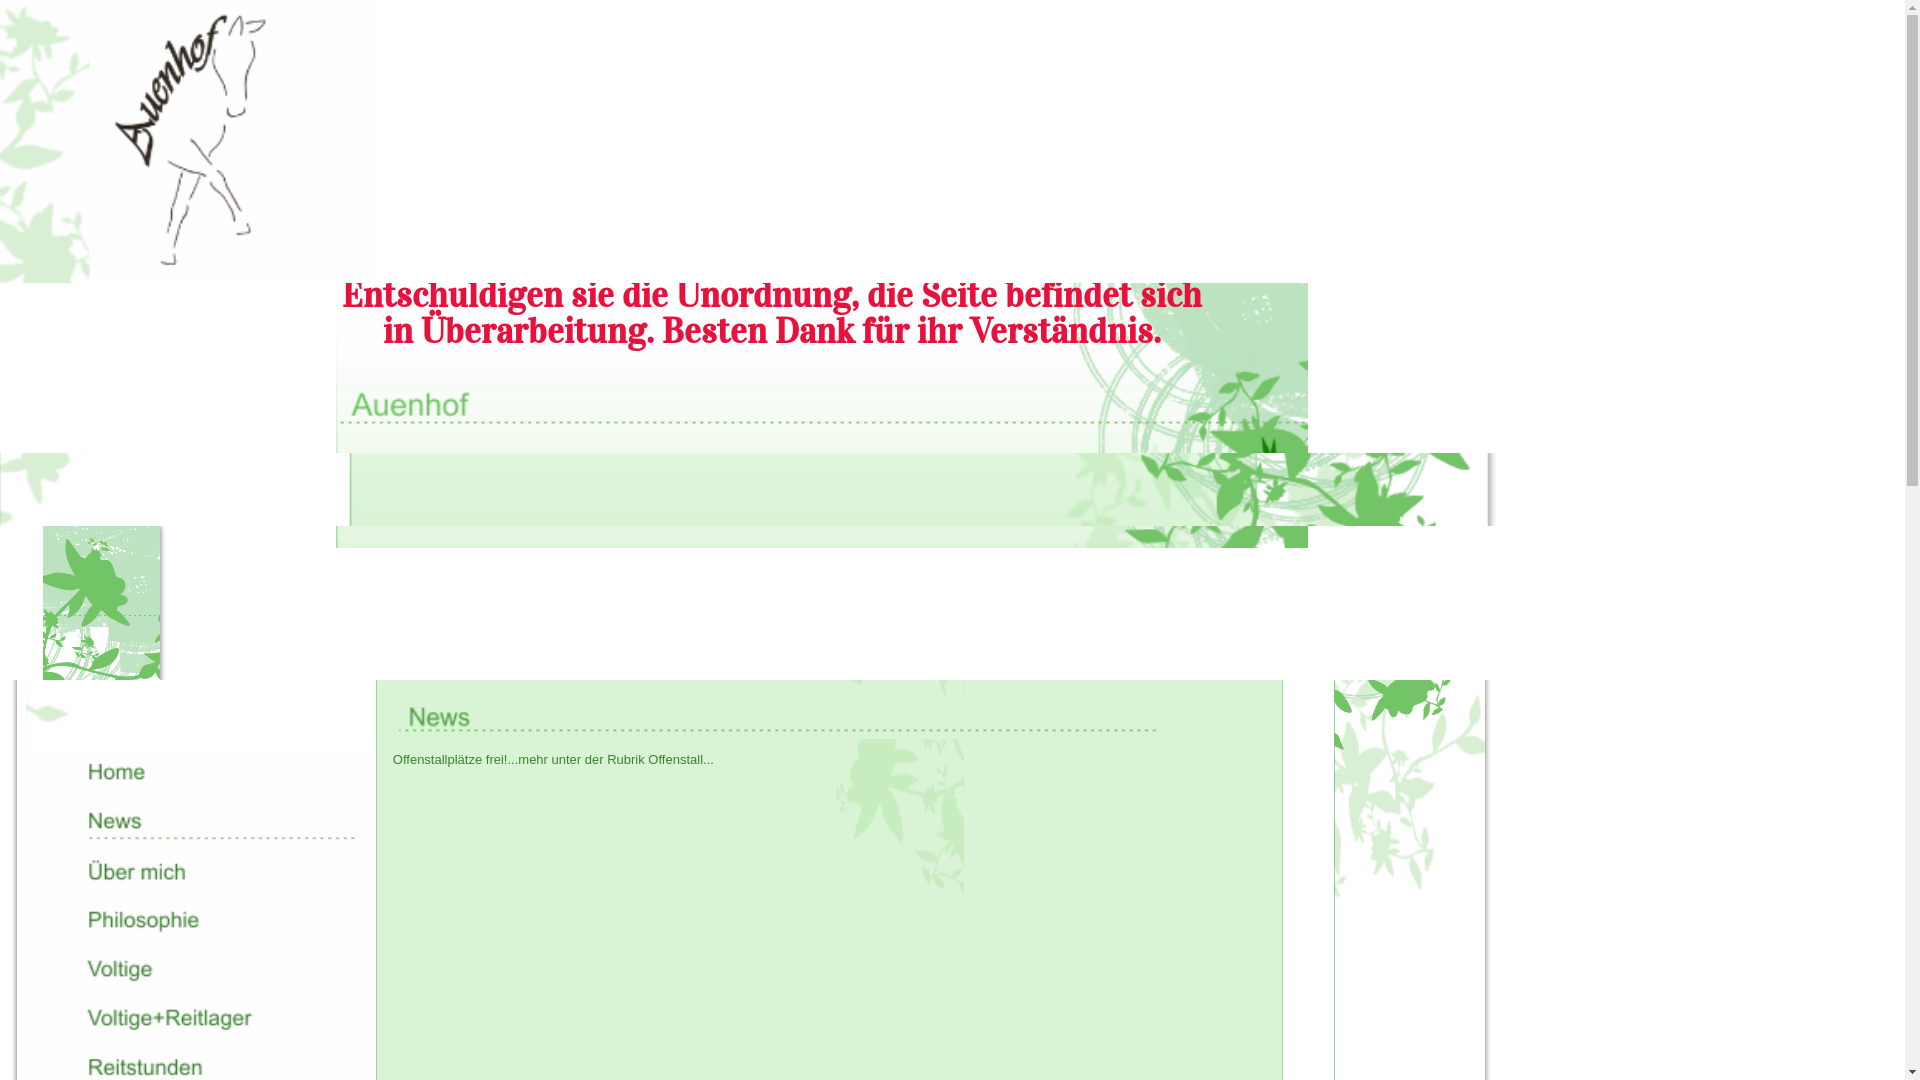 The height and width of the screenshot is (1080, 1920). I want to click on Voltige, so click(201, 968).